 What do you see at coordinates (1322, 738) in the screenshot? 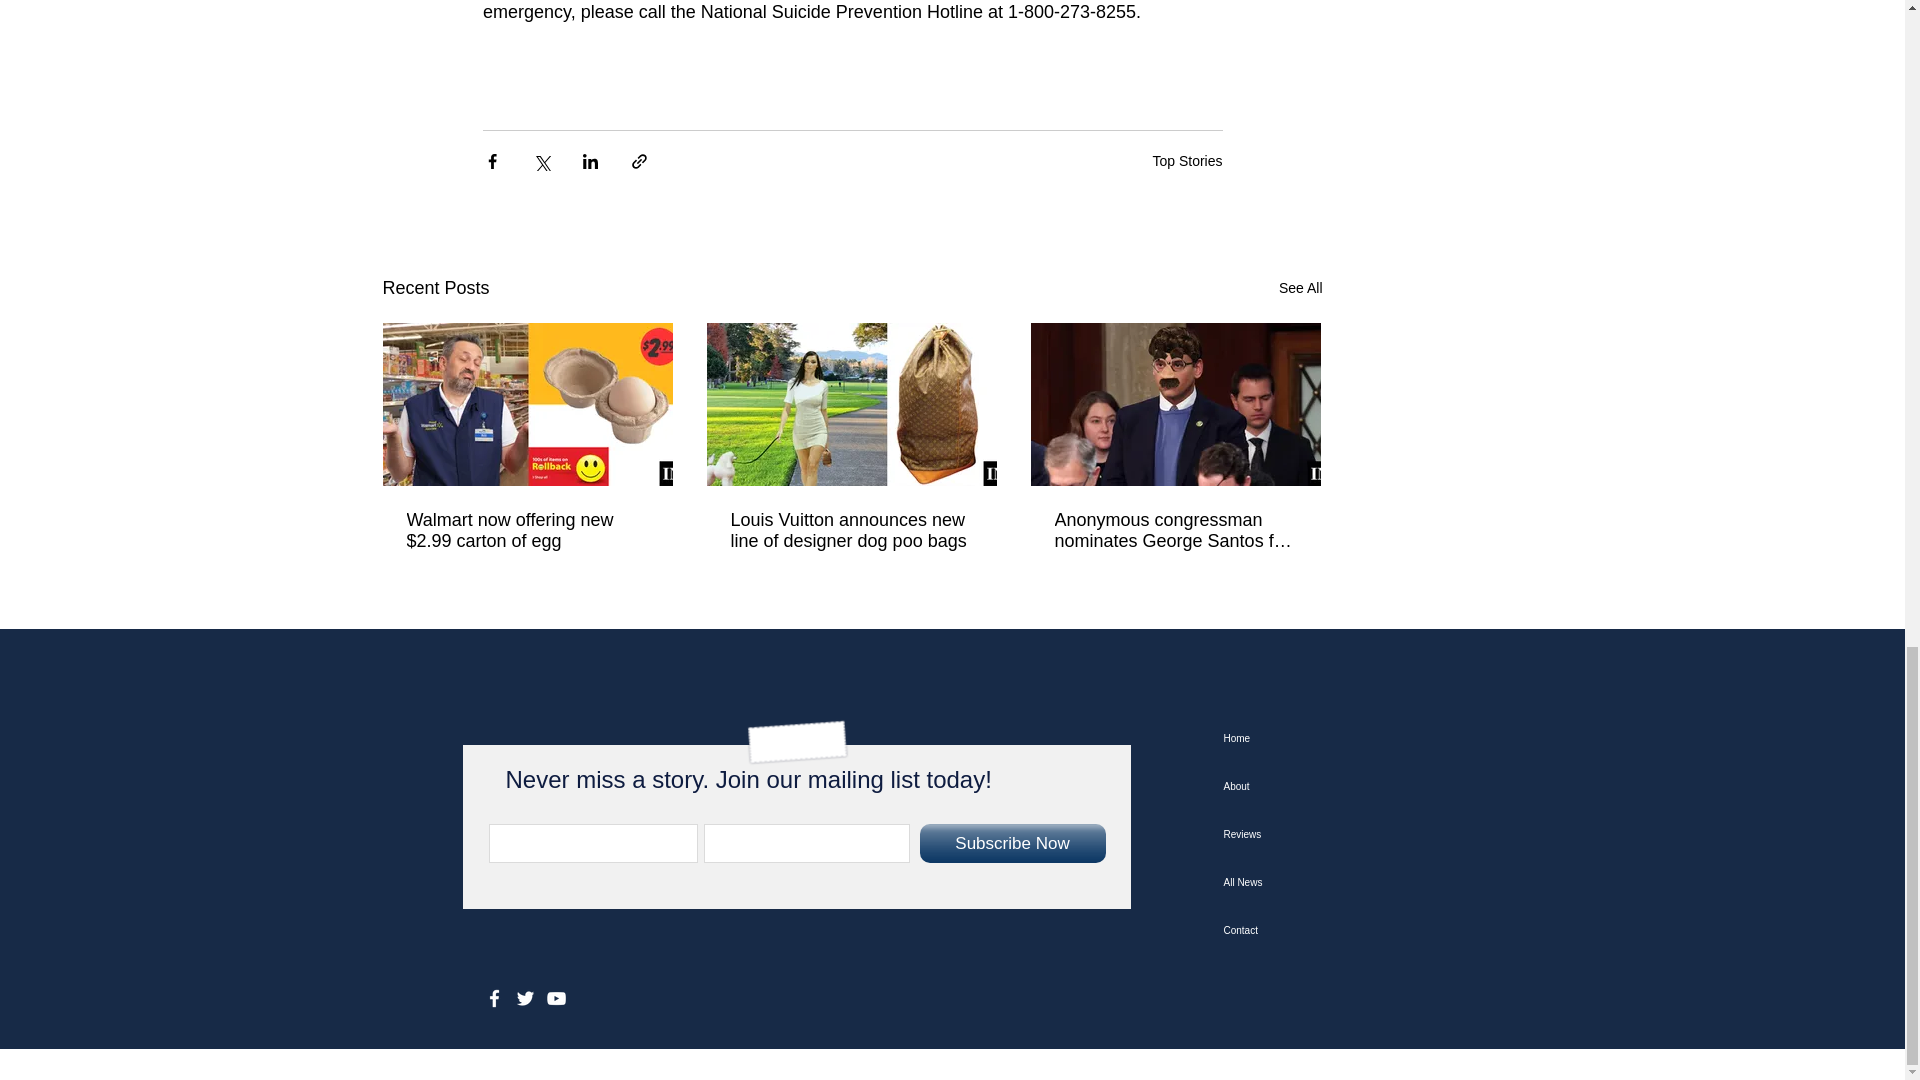
I see `Home` at bounding box center [1322, 738].